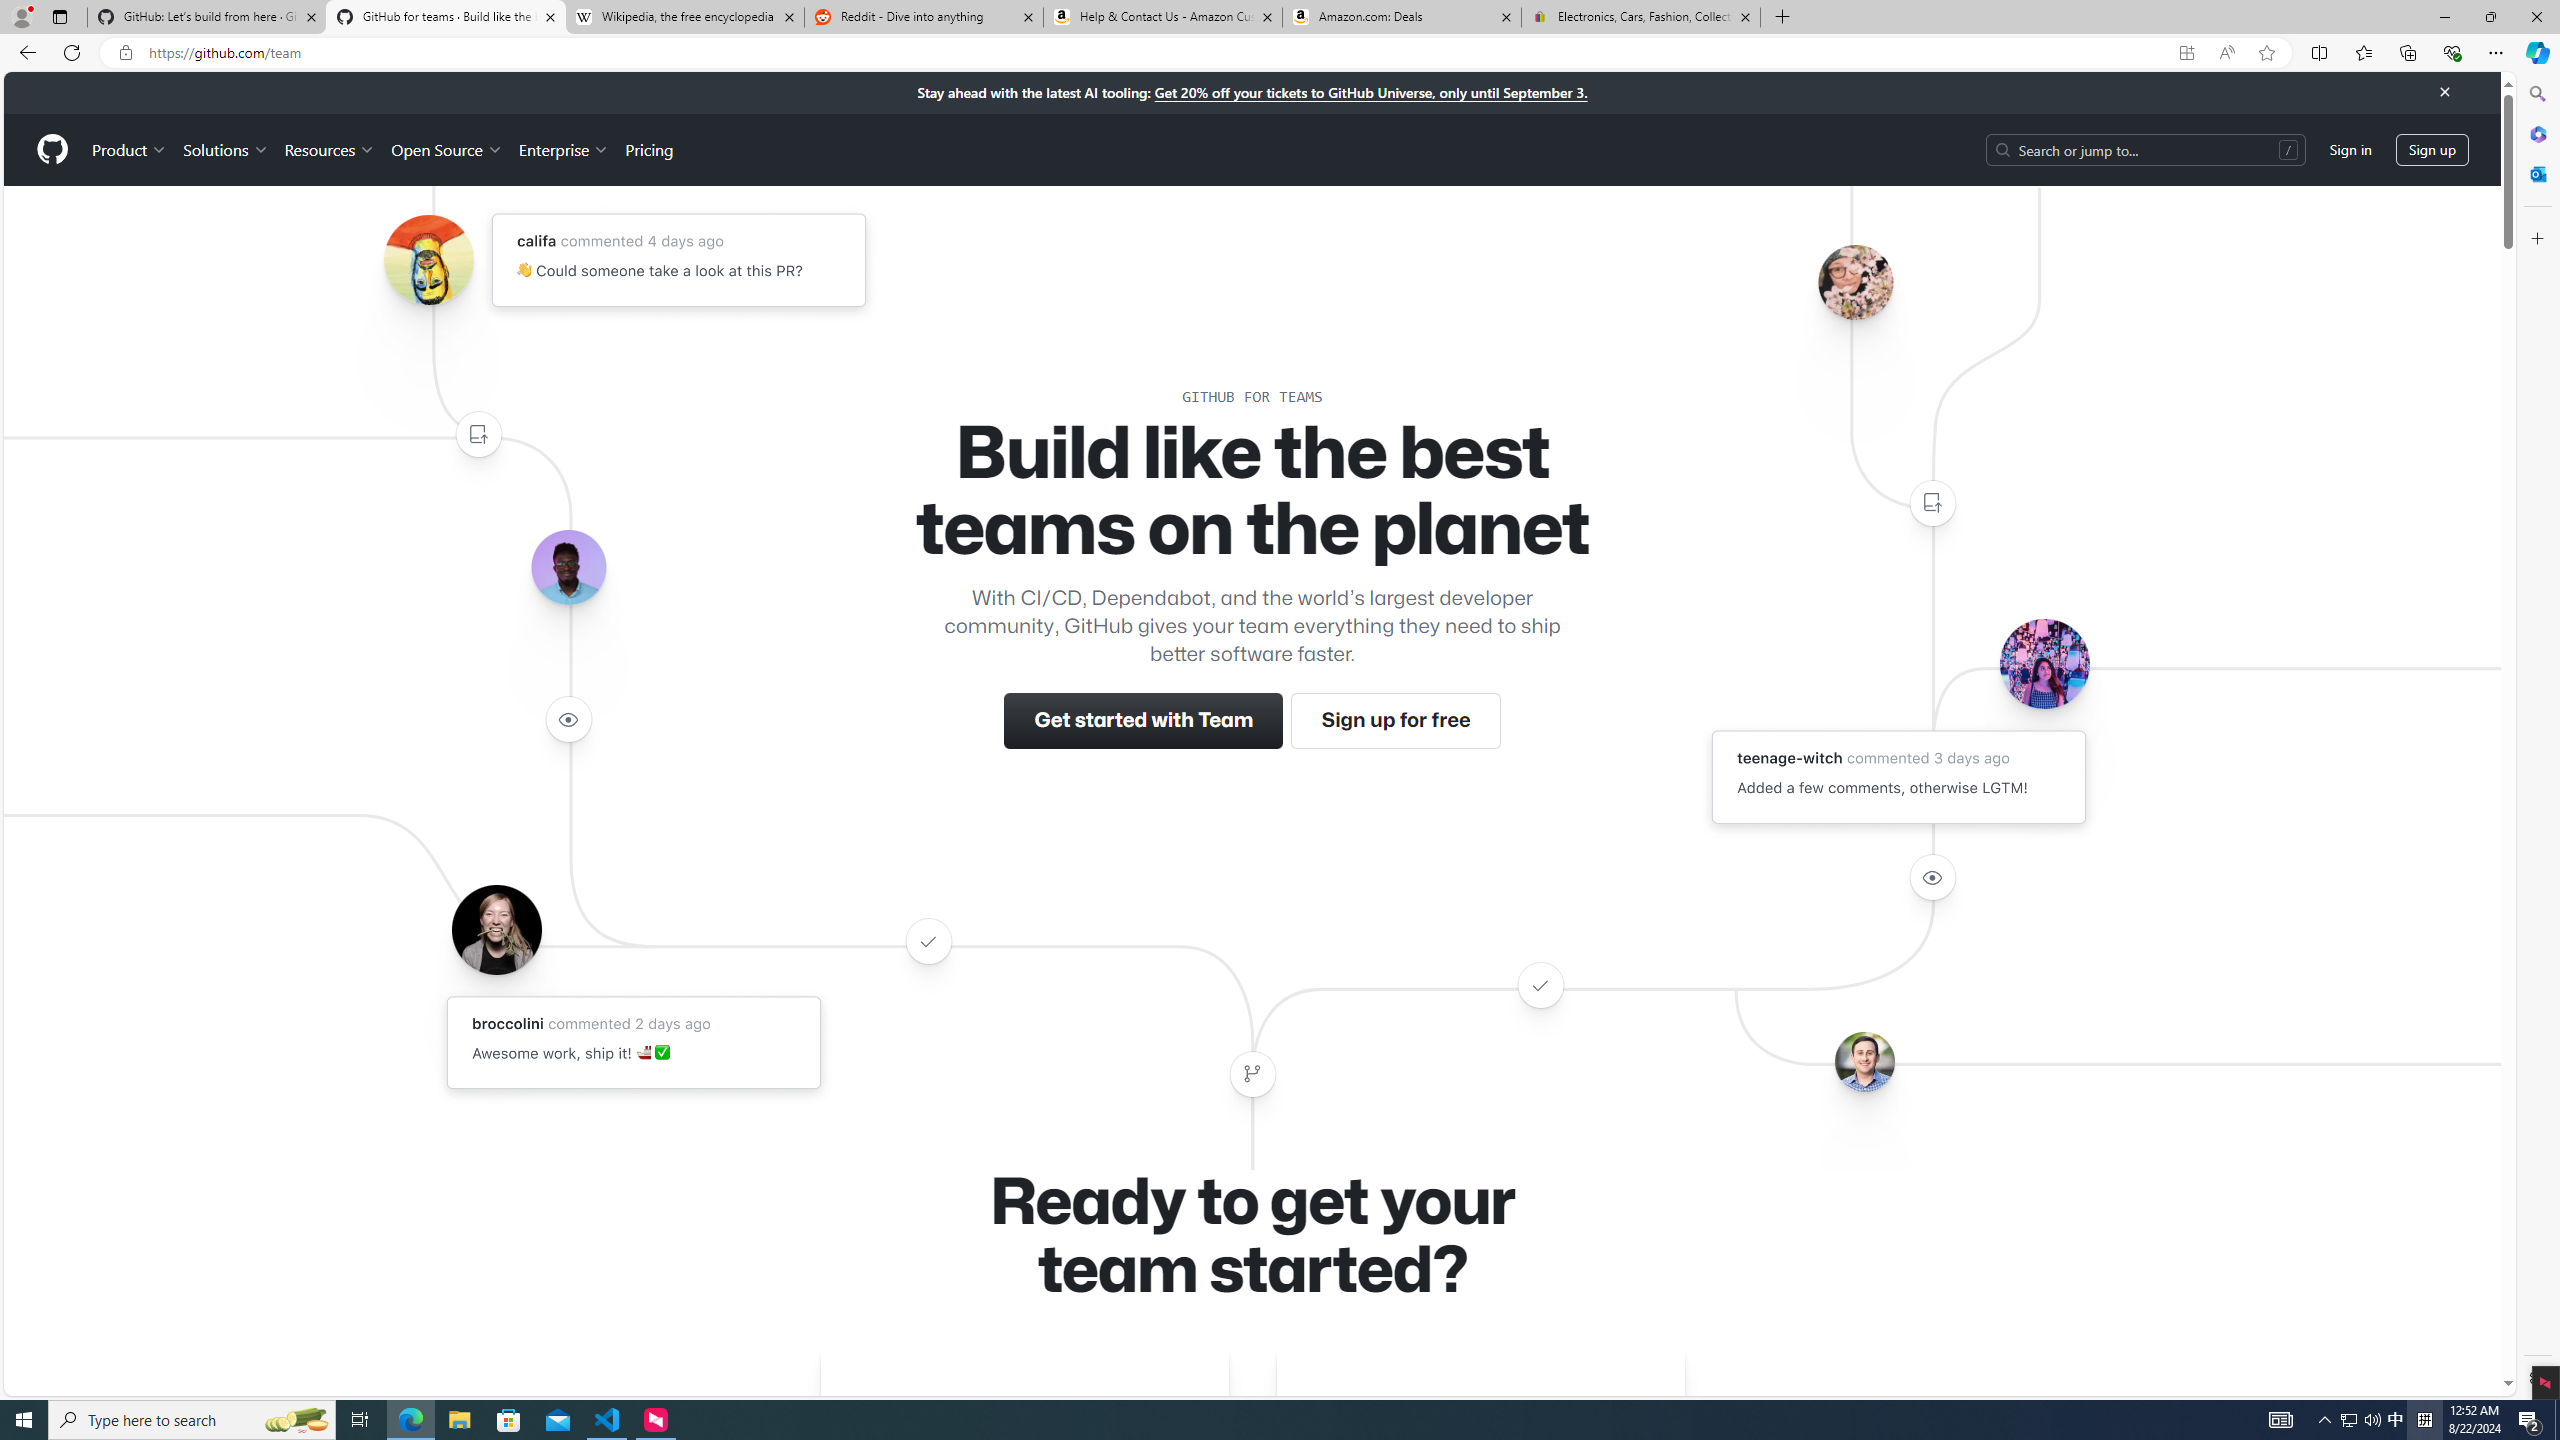 The image size is (2560, 1440). Describe the element at coordinates (52, 150) in the screenshot. I see `Homepage` at that location.